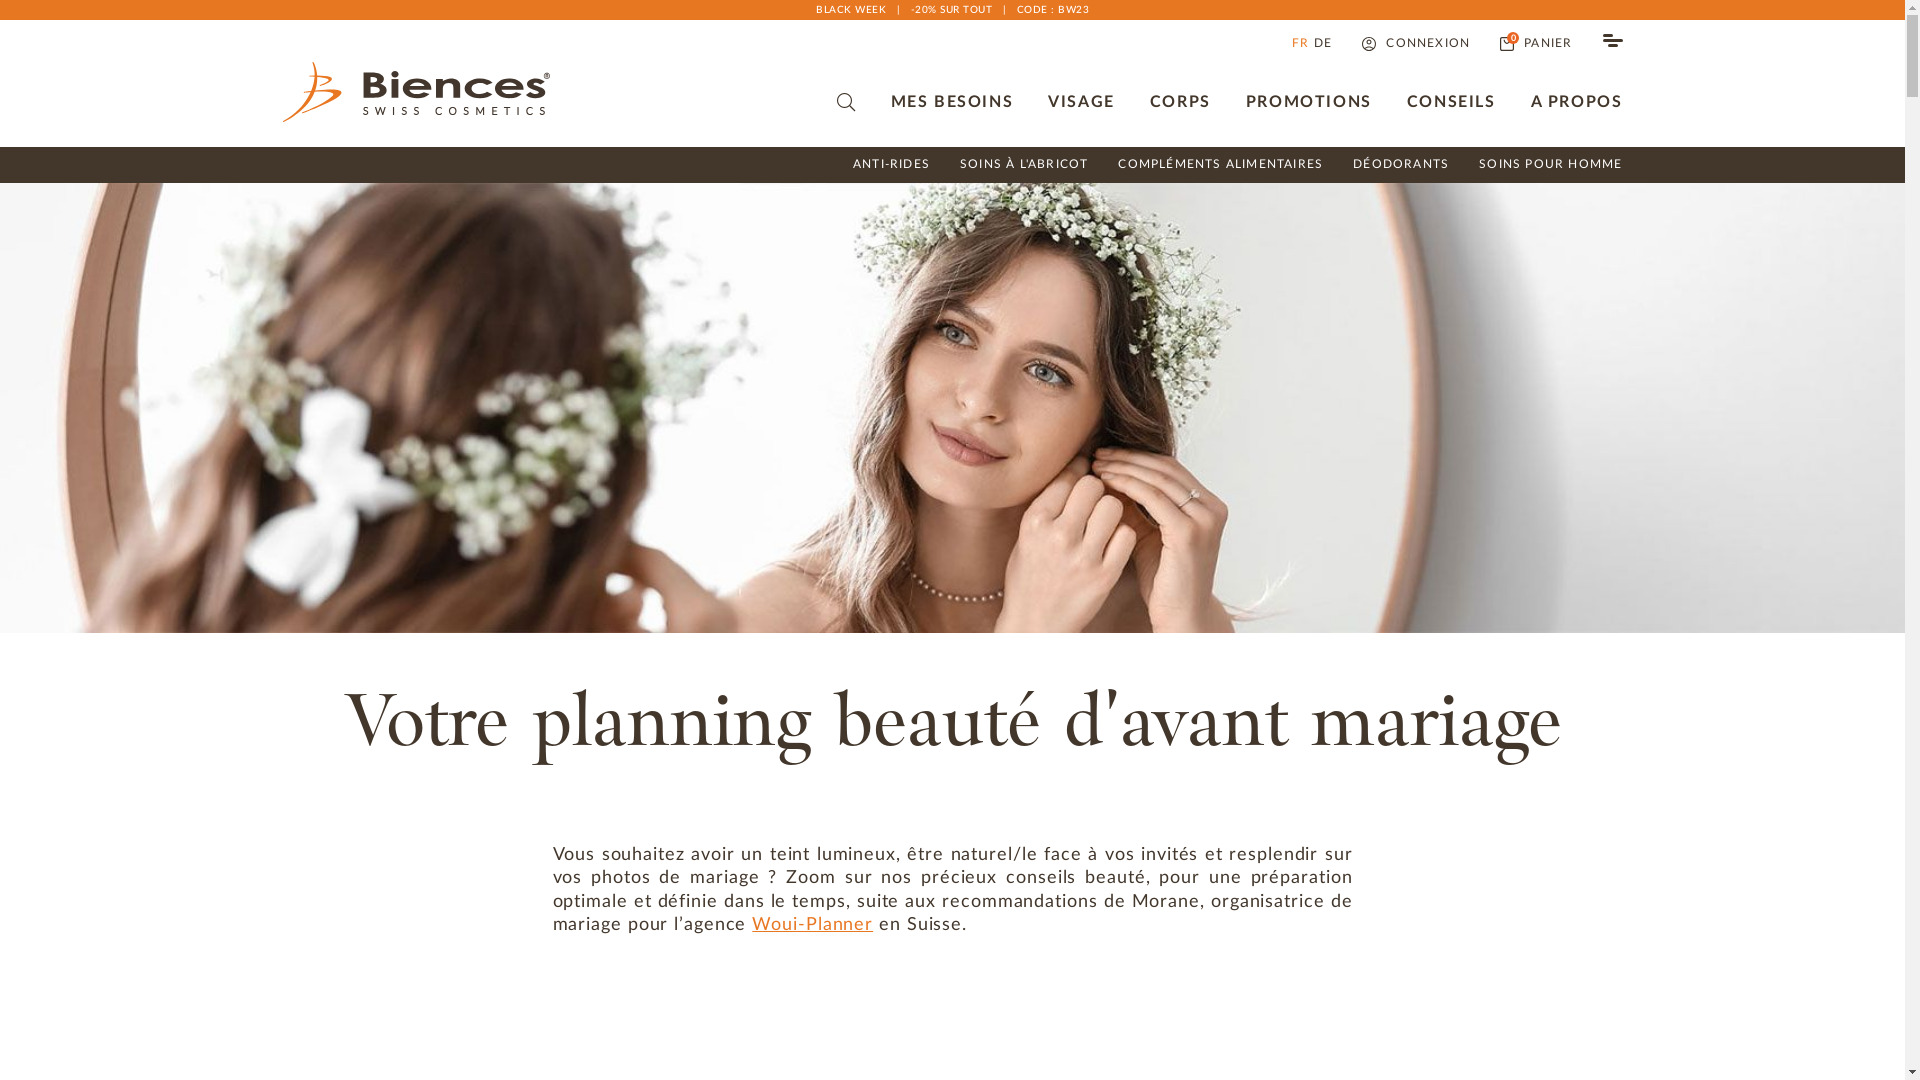 This screenshot has height=1080, width=1920. I want to click on 0
PANIER, so click(1536, 44).